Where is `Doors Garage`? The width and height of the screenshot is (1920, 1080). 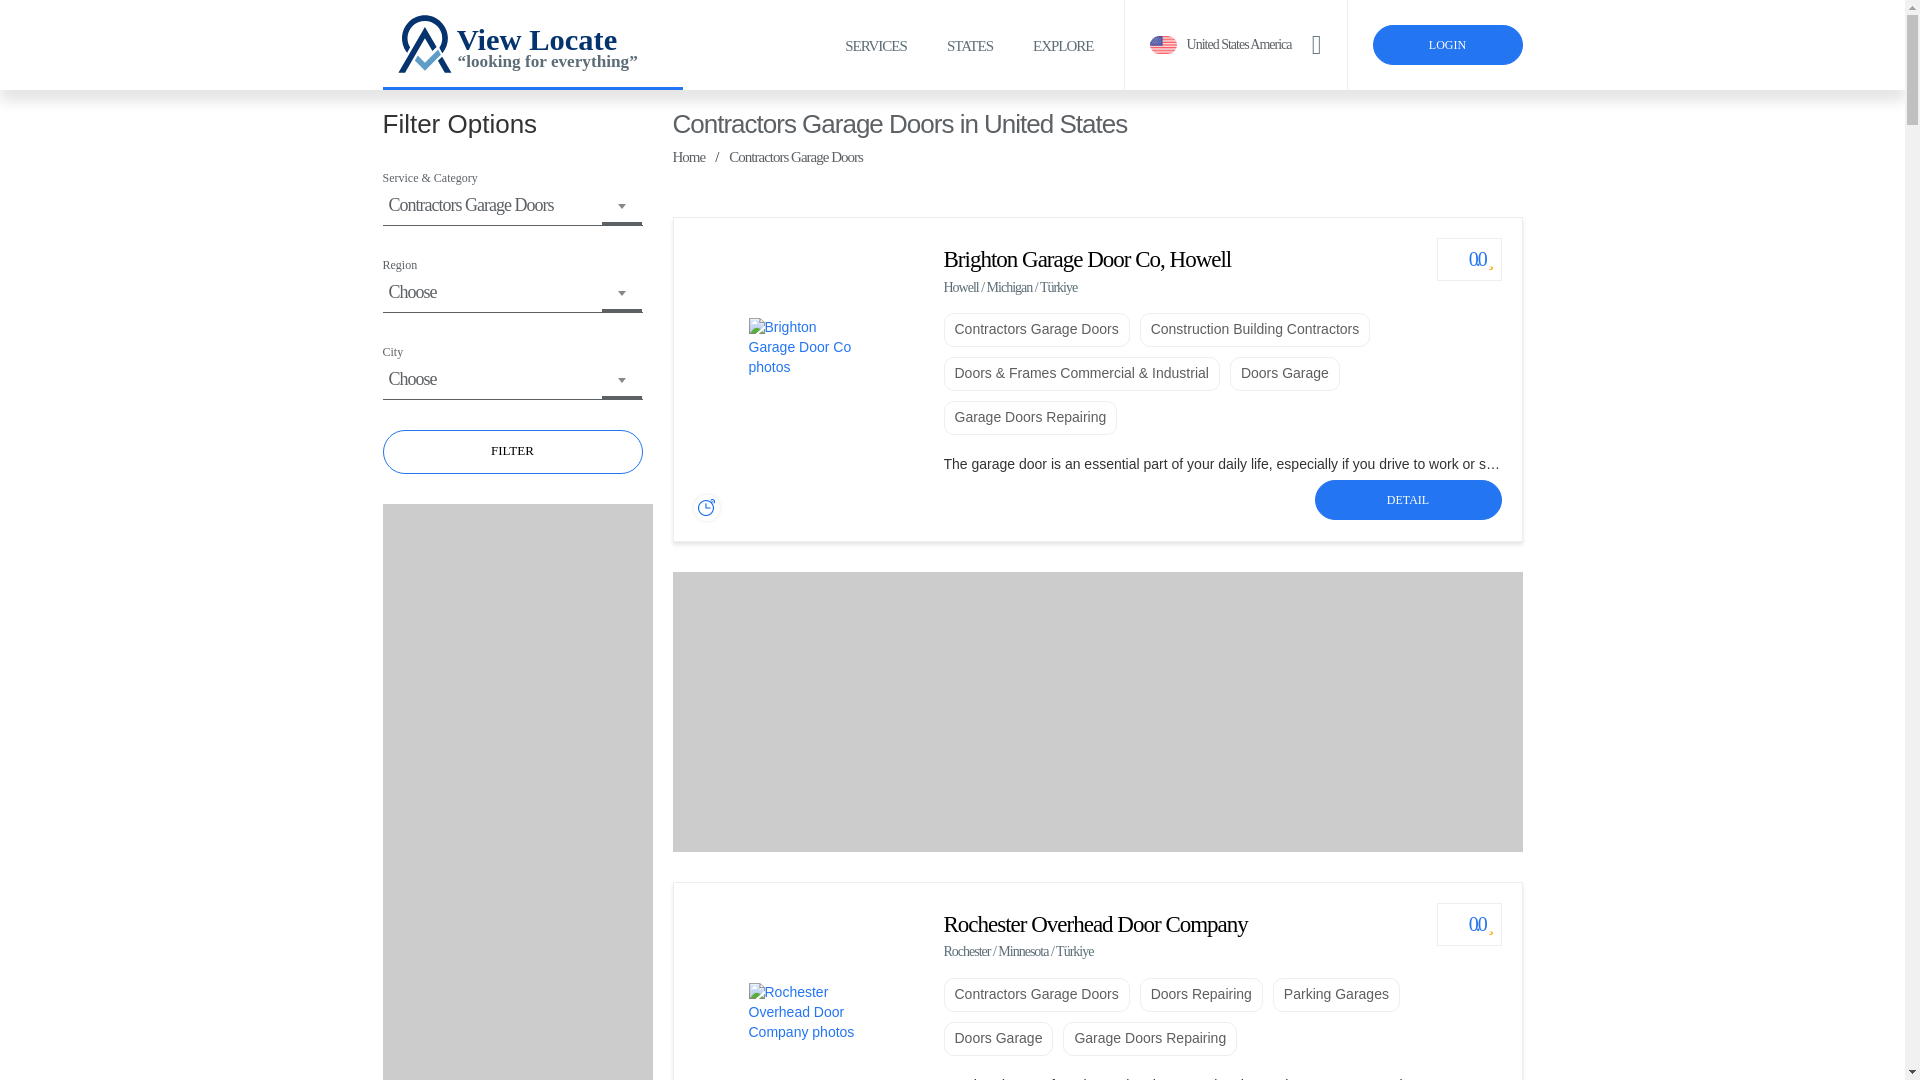
Doors Garage is located at coordinates (1285, 374).